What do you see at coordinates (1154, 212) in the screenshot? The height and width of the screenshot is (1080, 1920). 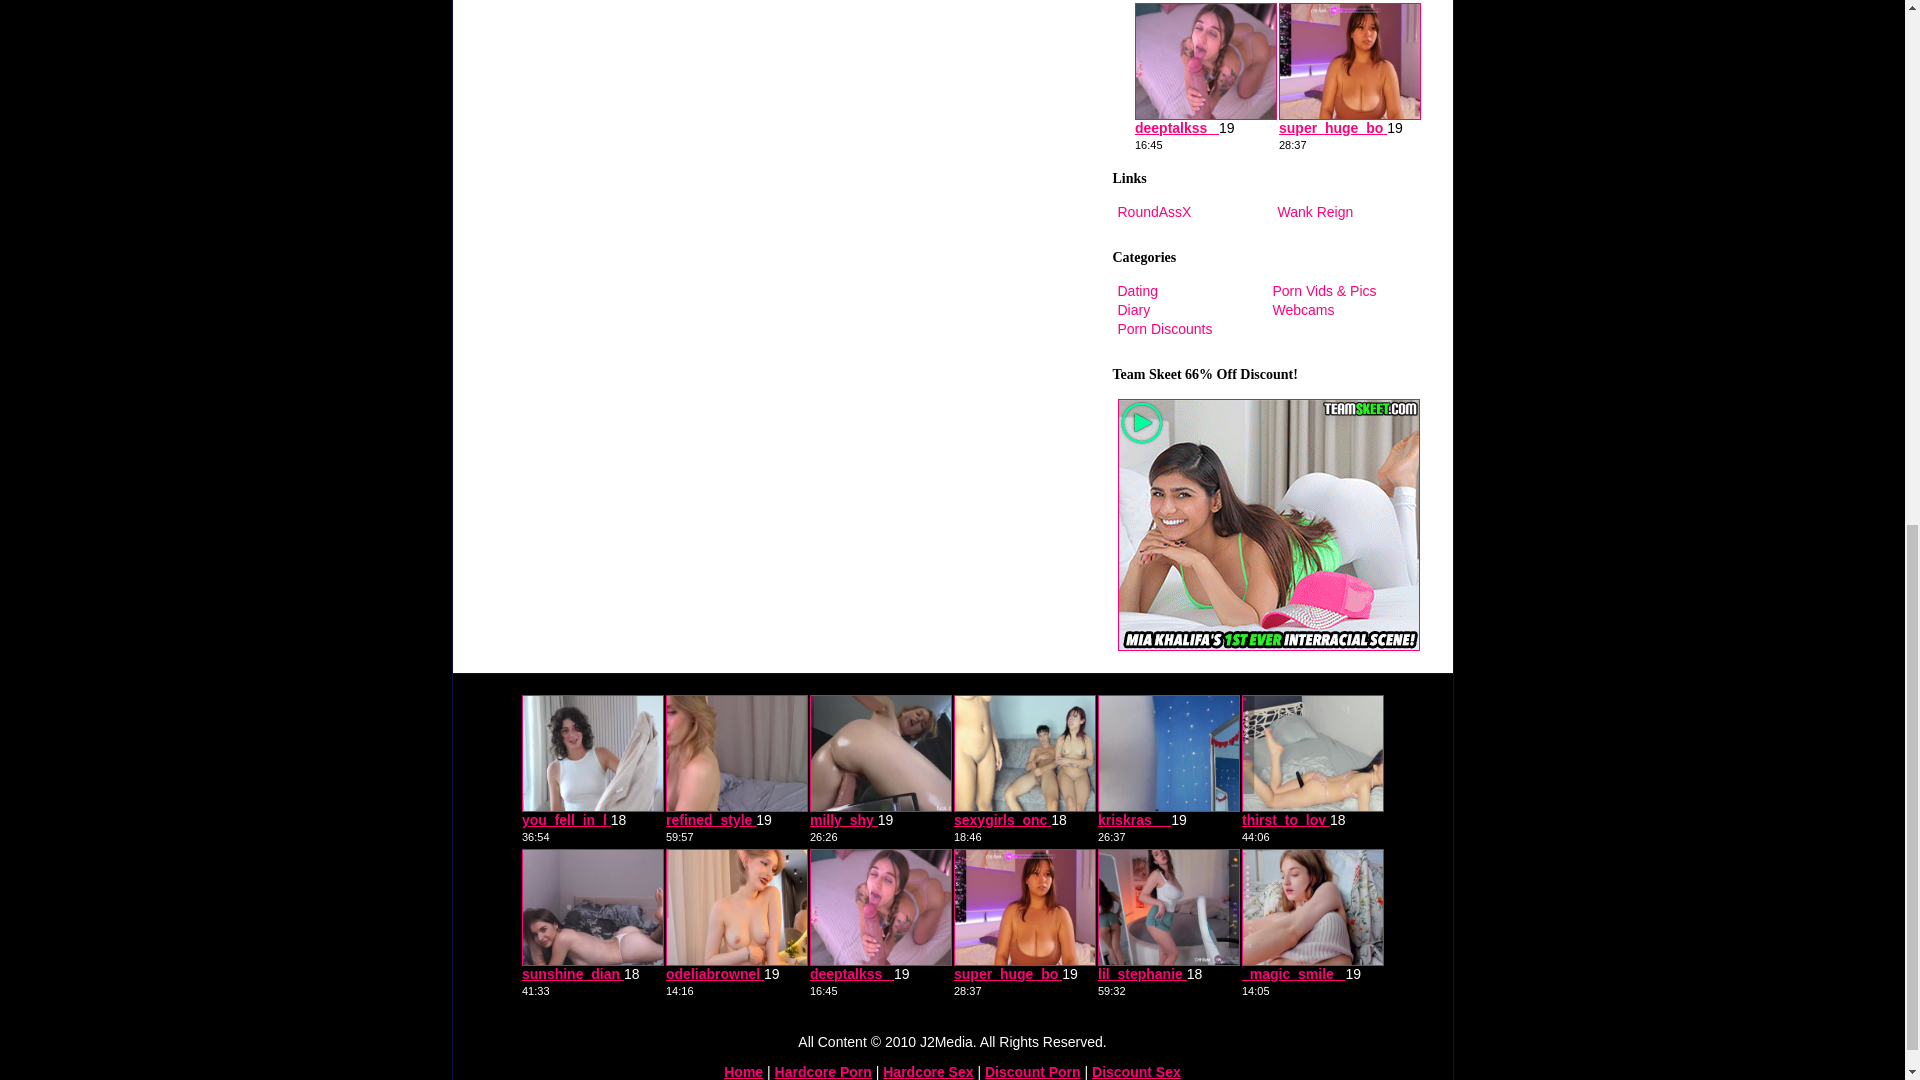 I see `RoundAssX` at bounding box center [1154, 212].